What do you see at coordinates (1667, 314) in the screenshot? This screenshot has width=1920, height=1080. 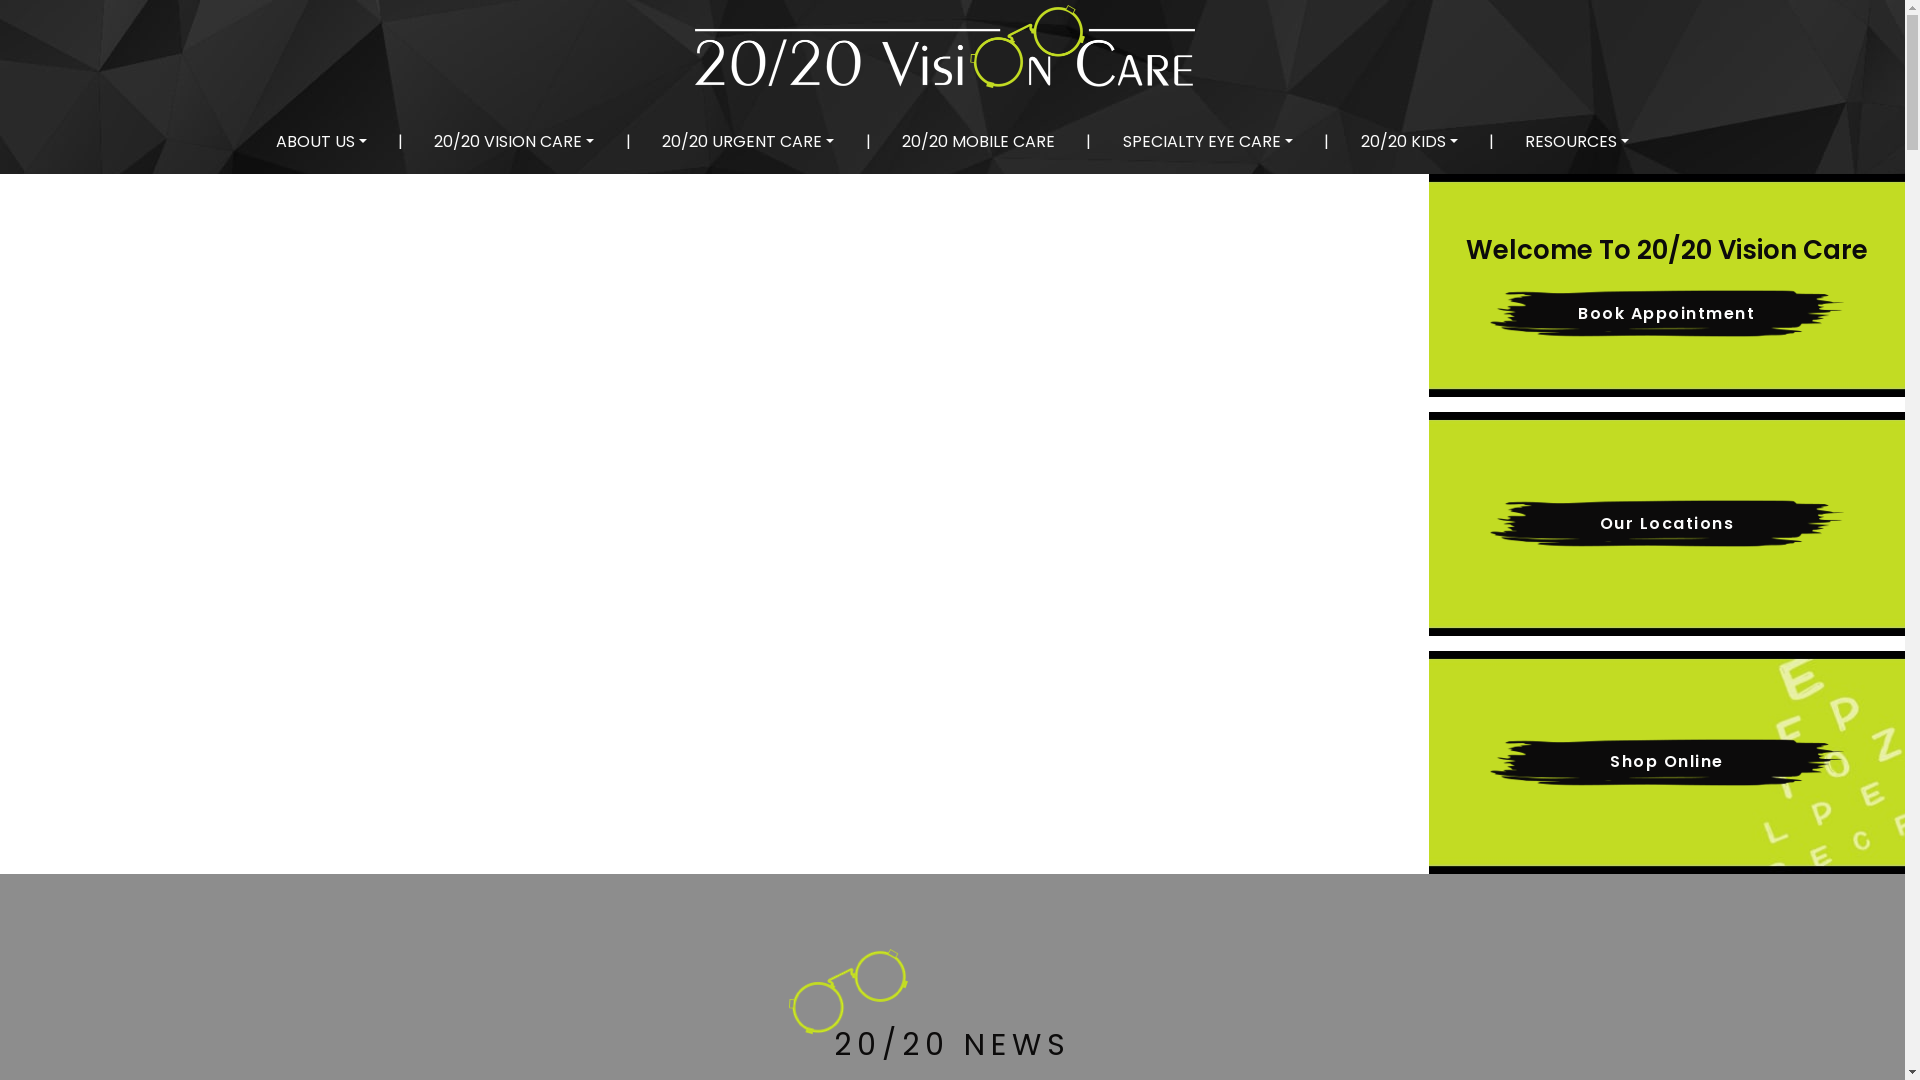 I see `Book Appointment` at bounding box center [1667, 314].